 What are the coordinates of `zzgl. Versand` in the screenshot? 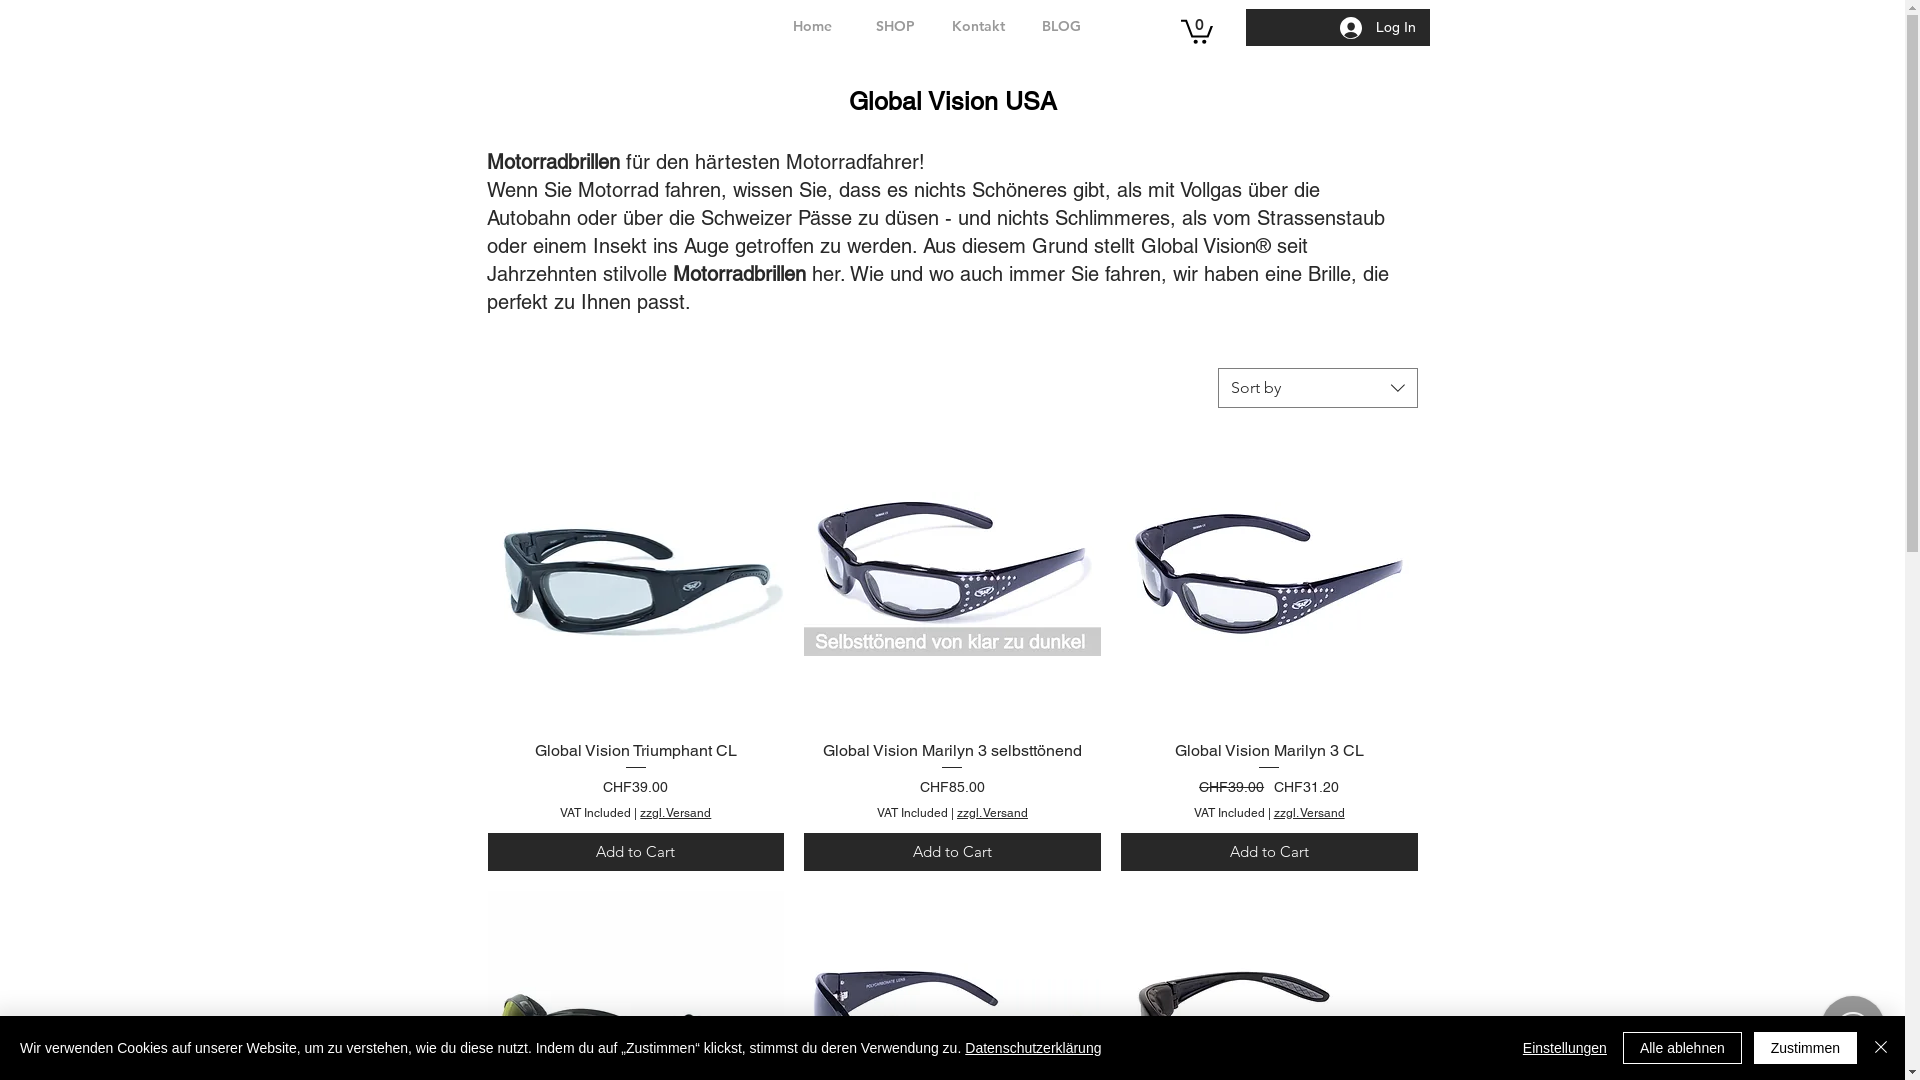 It's located at (1310, 814).